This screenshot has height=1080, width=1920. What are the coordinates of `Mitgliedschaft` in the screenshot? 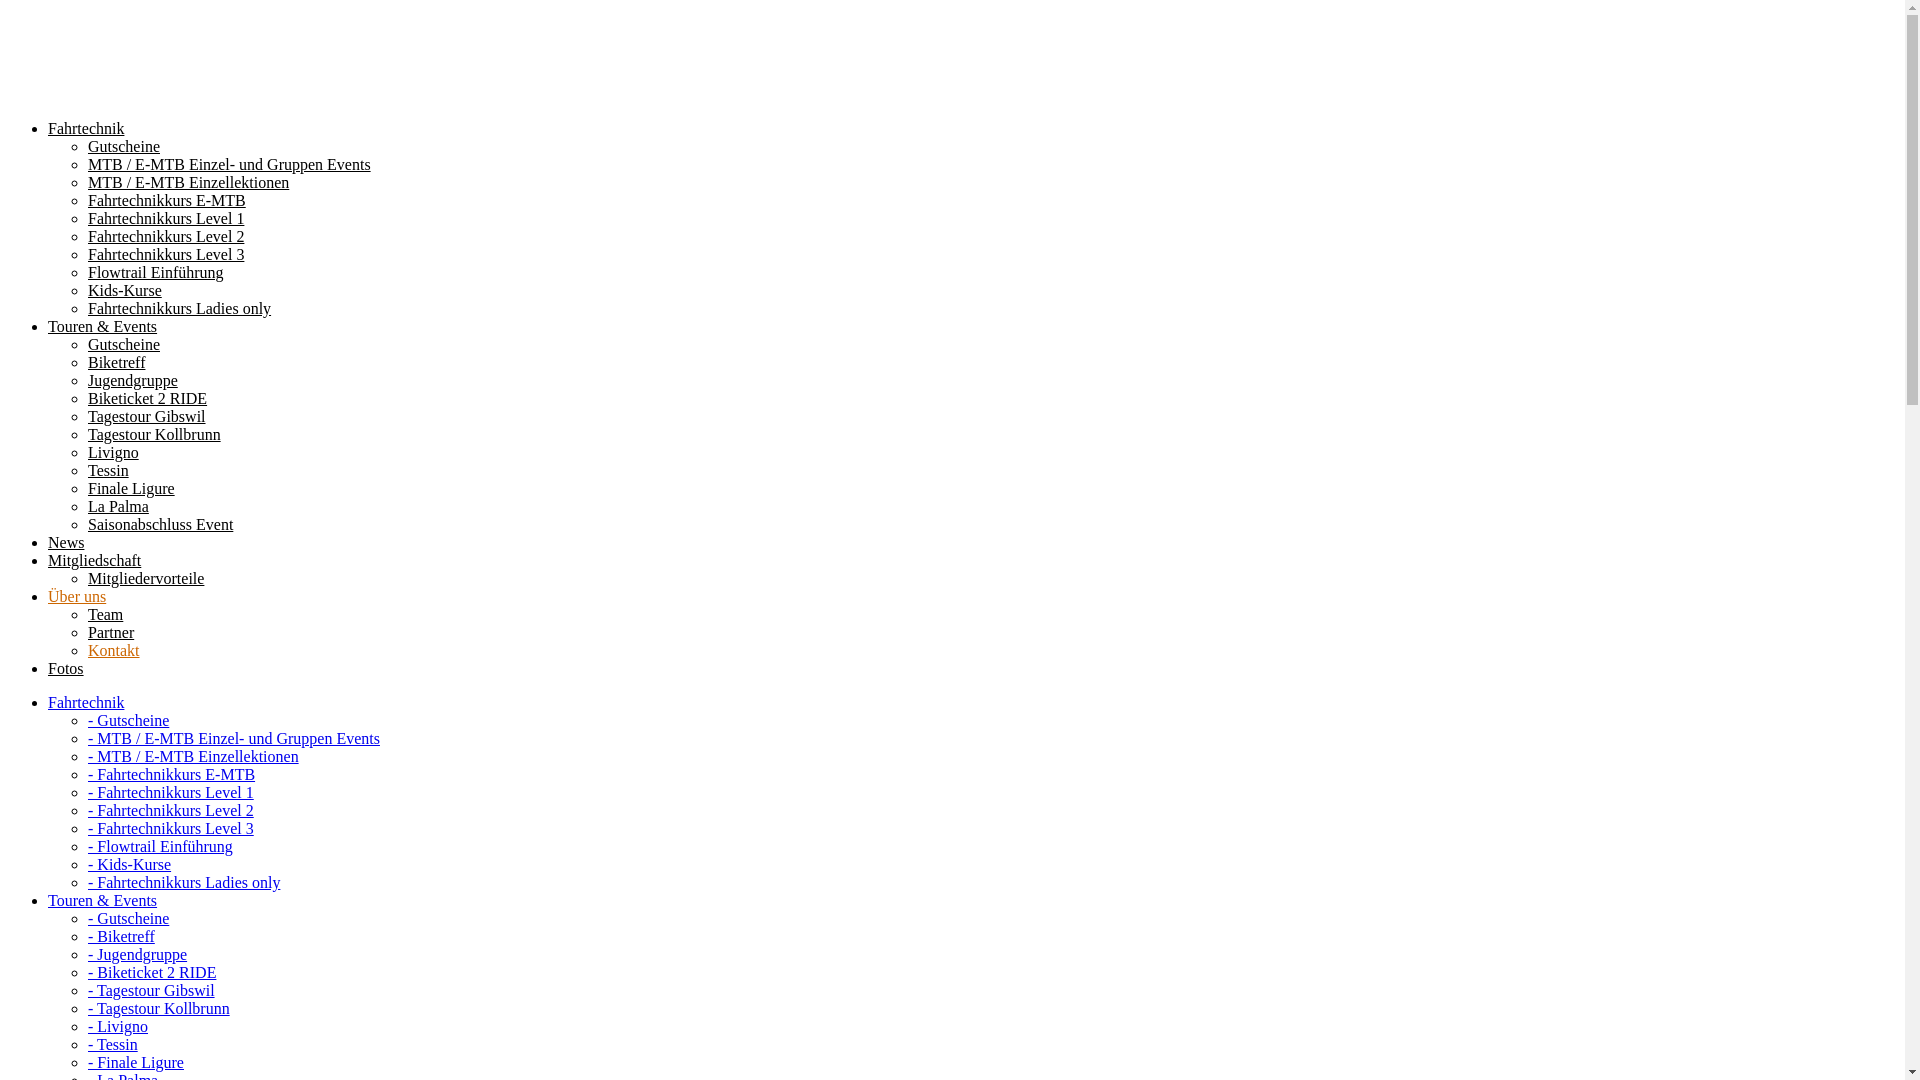 It's located at (94, 560).